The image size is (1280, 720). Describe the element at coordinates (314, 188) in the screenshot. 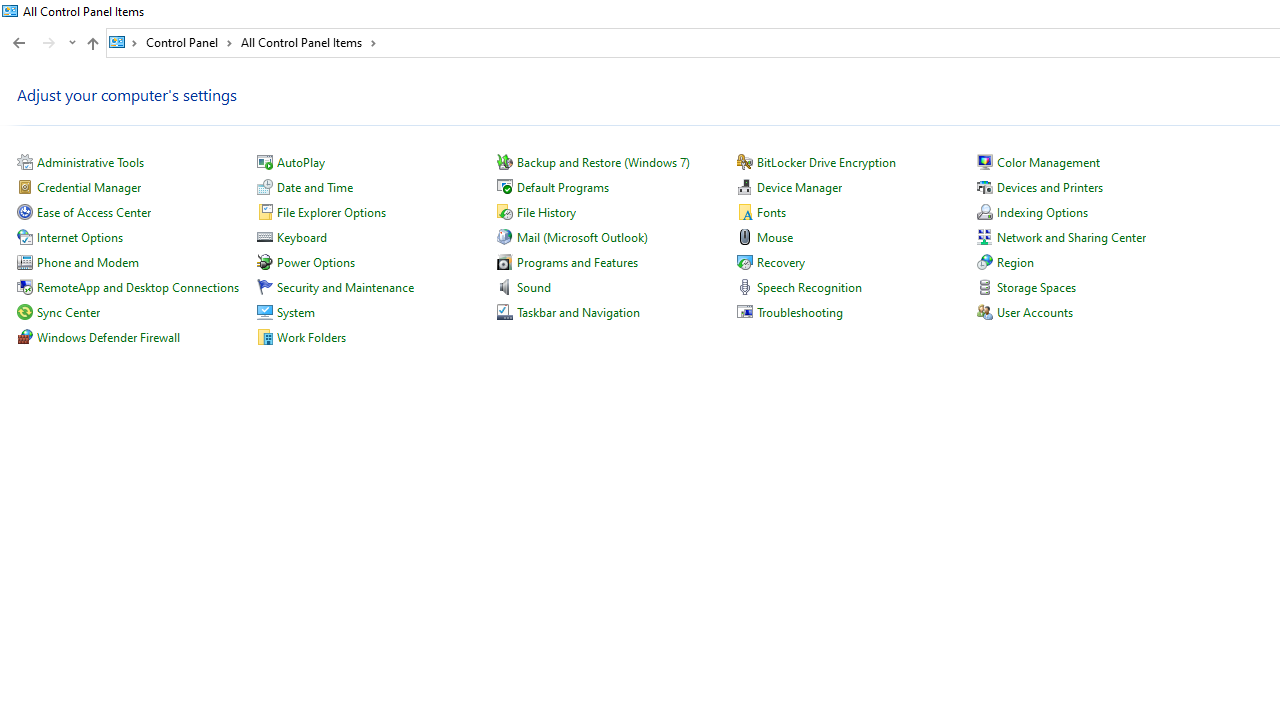

I see `Date and Time` at that location.